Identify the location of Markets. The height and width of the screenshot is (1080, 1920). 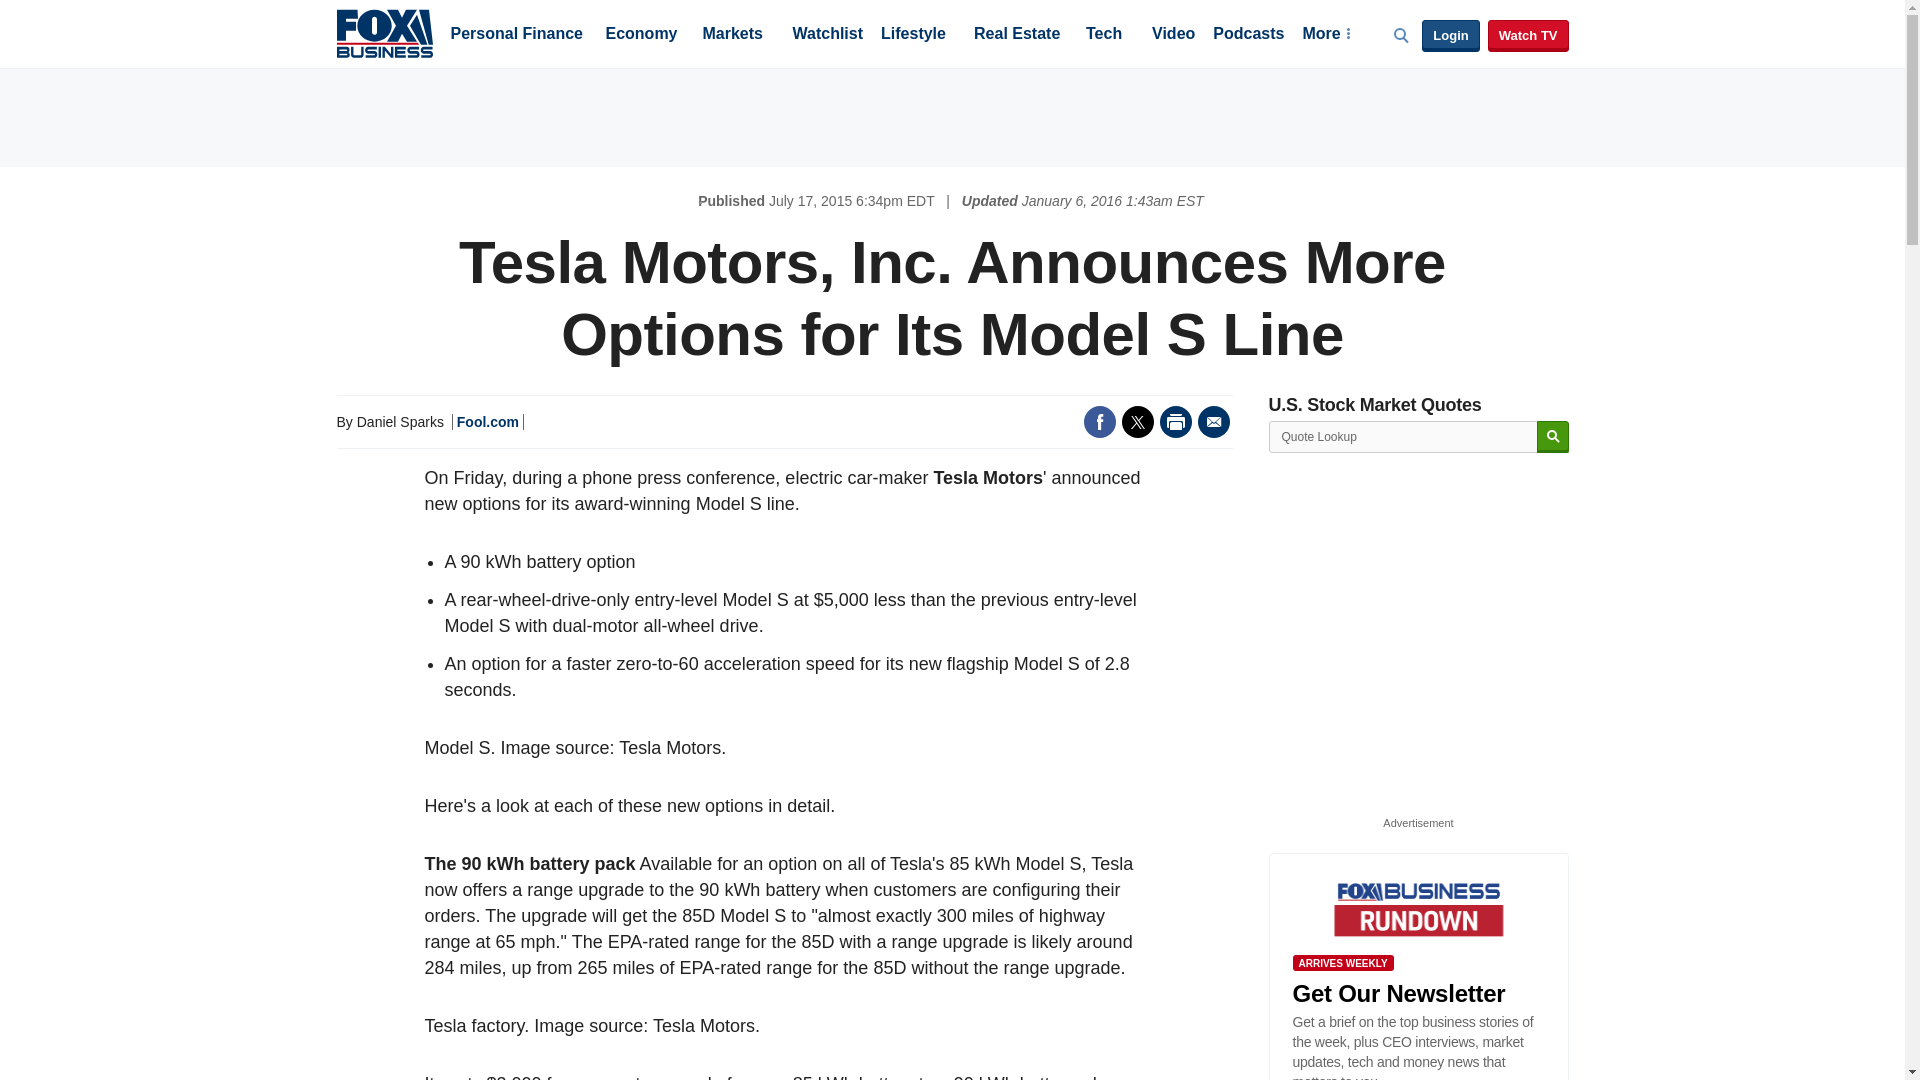
(732, 35).